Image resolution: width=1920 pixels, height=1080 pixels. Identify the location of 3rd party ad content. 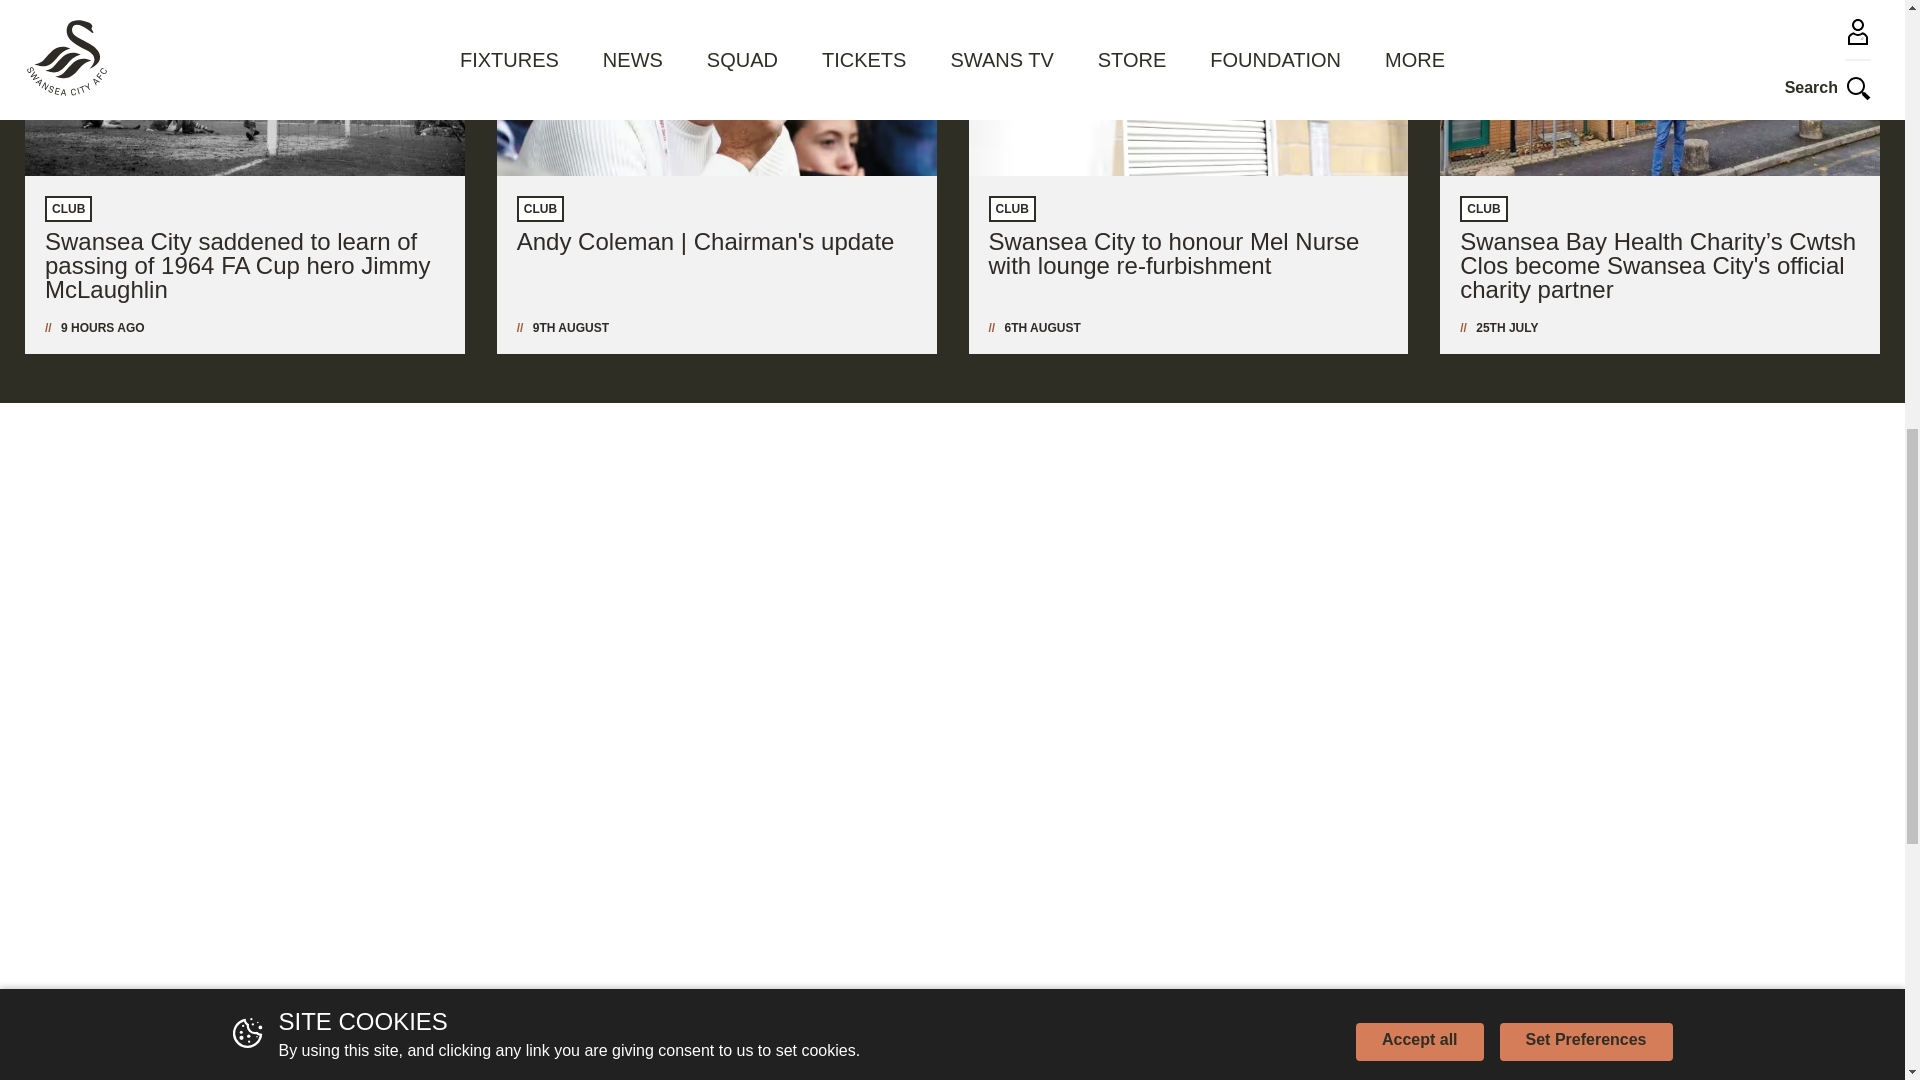
(952, 544).